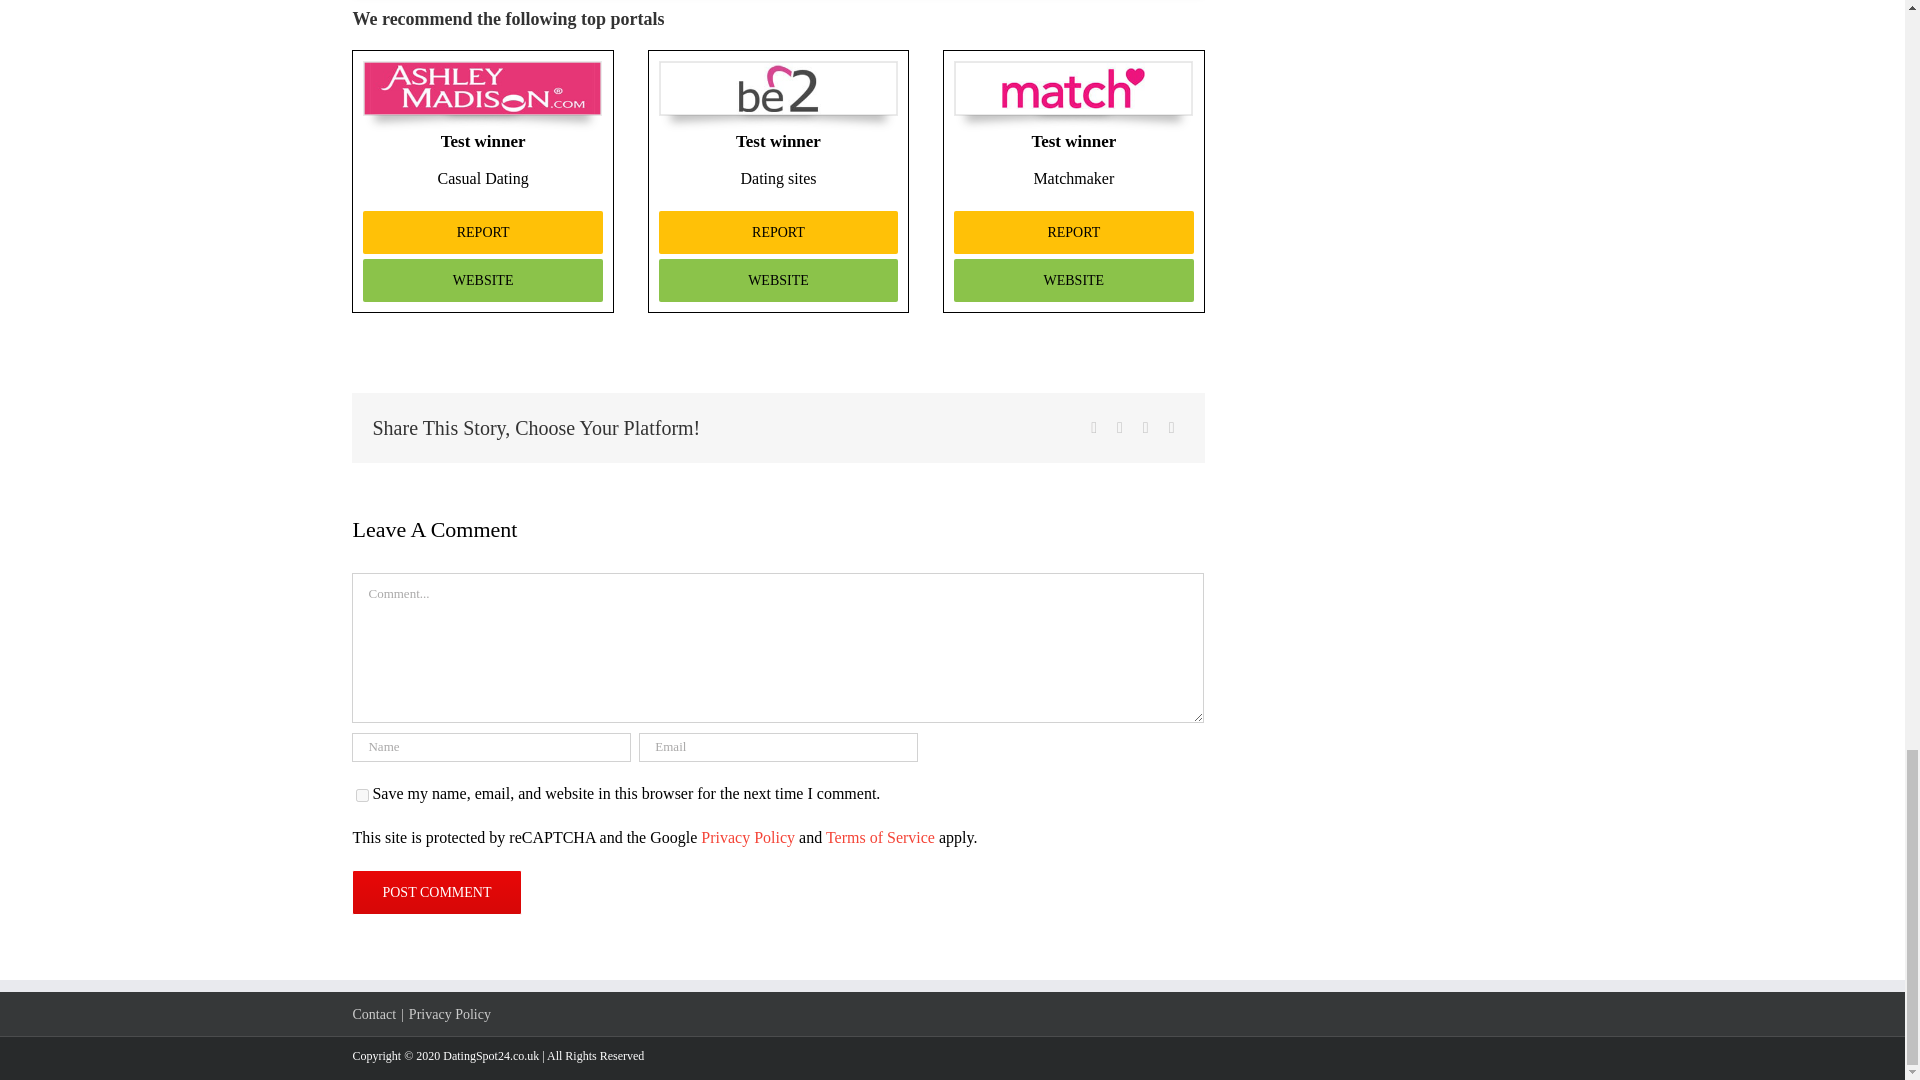 This screenshot has width=1920, height=1080. I want to click on Report, so click(482, 232).